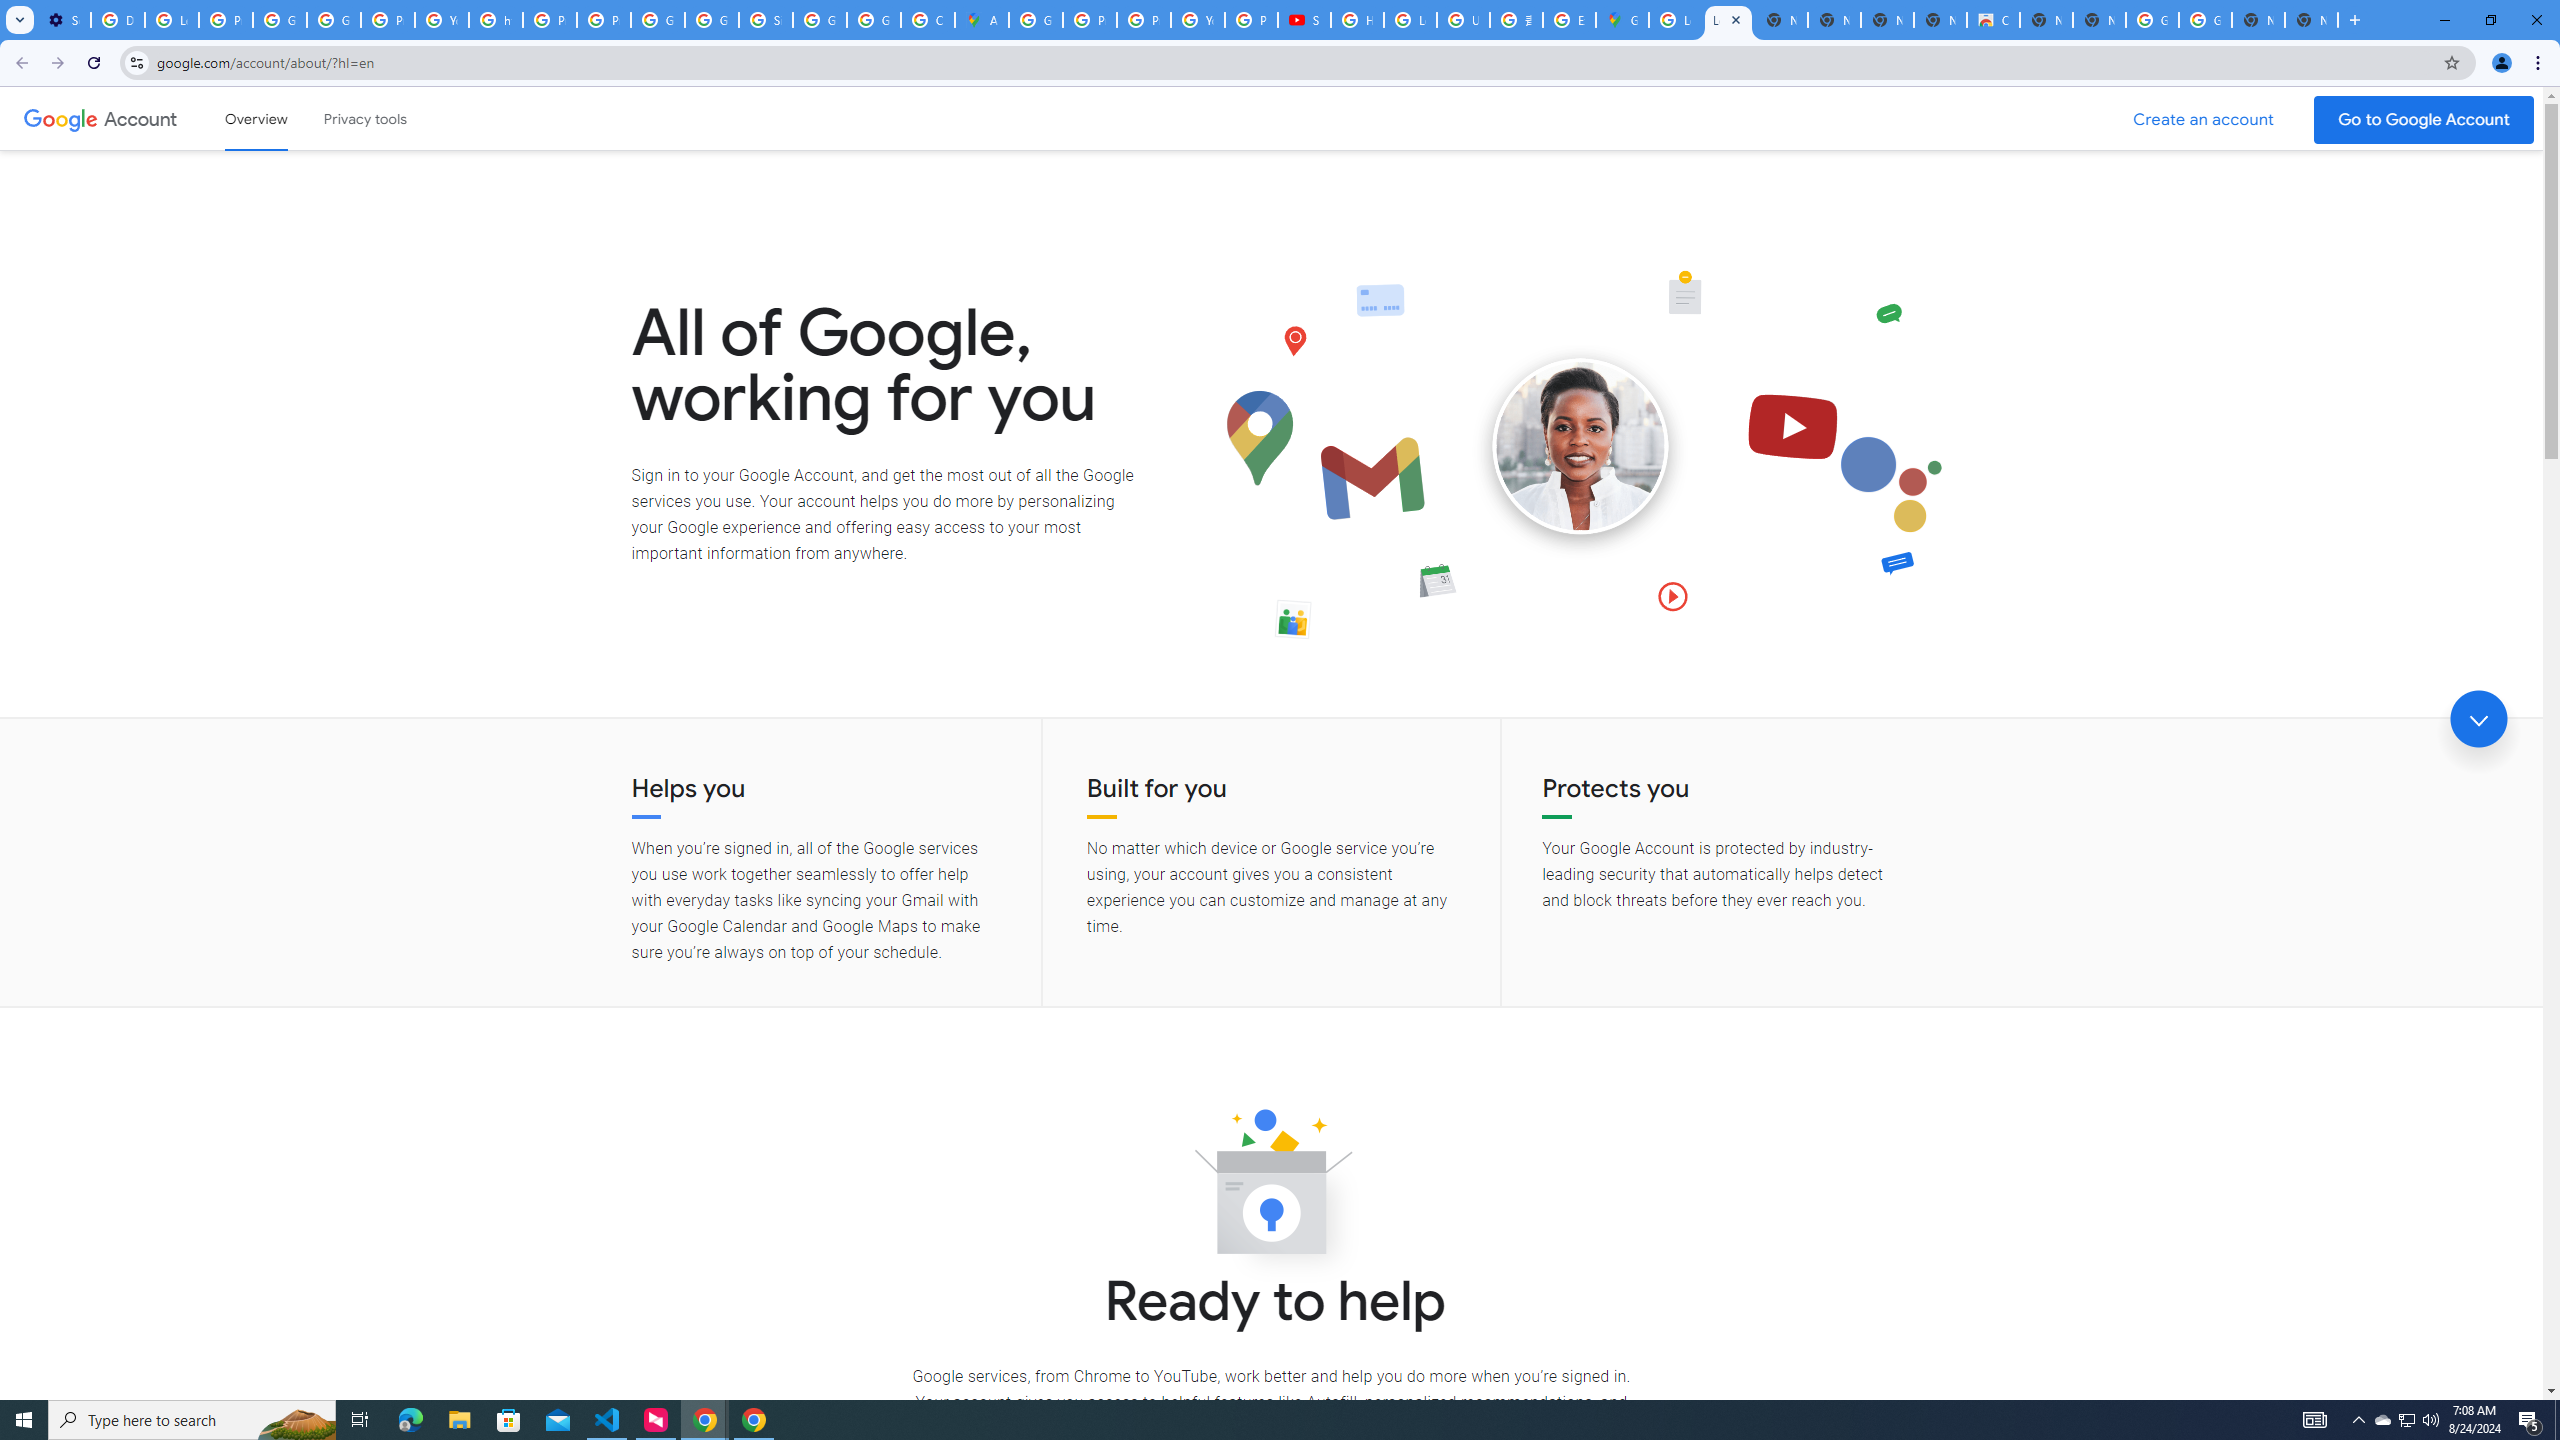 This screenshot has width=2560, height=1440. What do you see at coordinates (285, 116) in the screenshot?
I see `Skip to Content` at bounding box center [285, 116].